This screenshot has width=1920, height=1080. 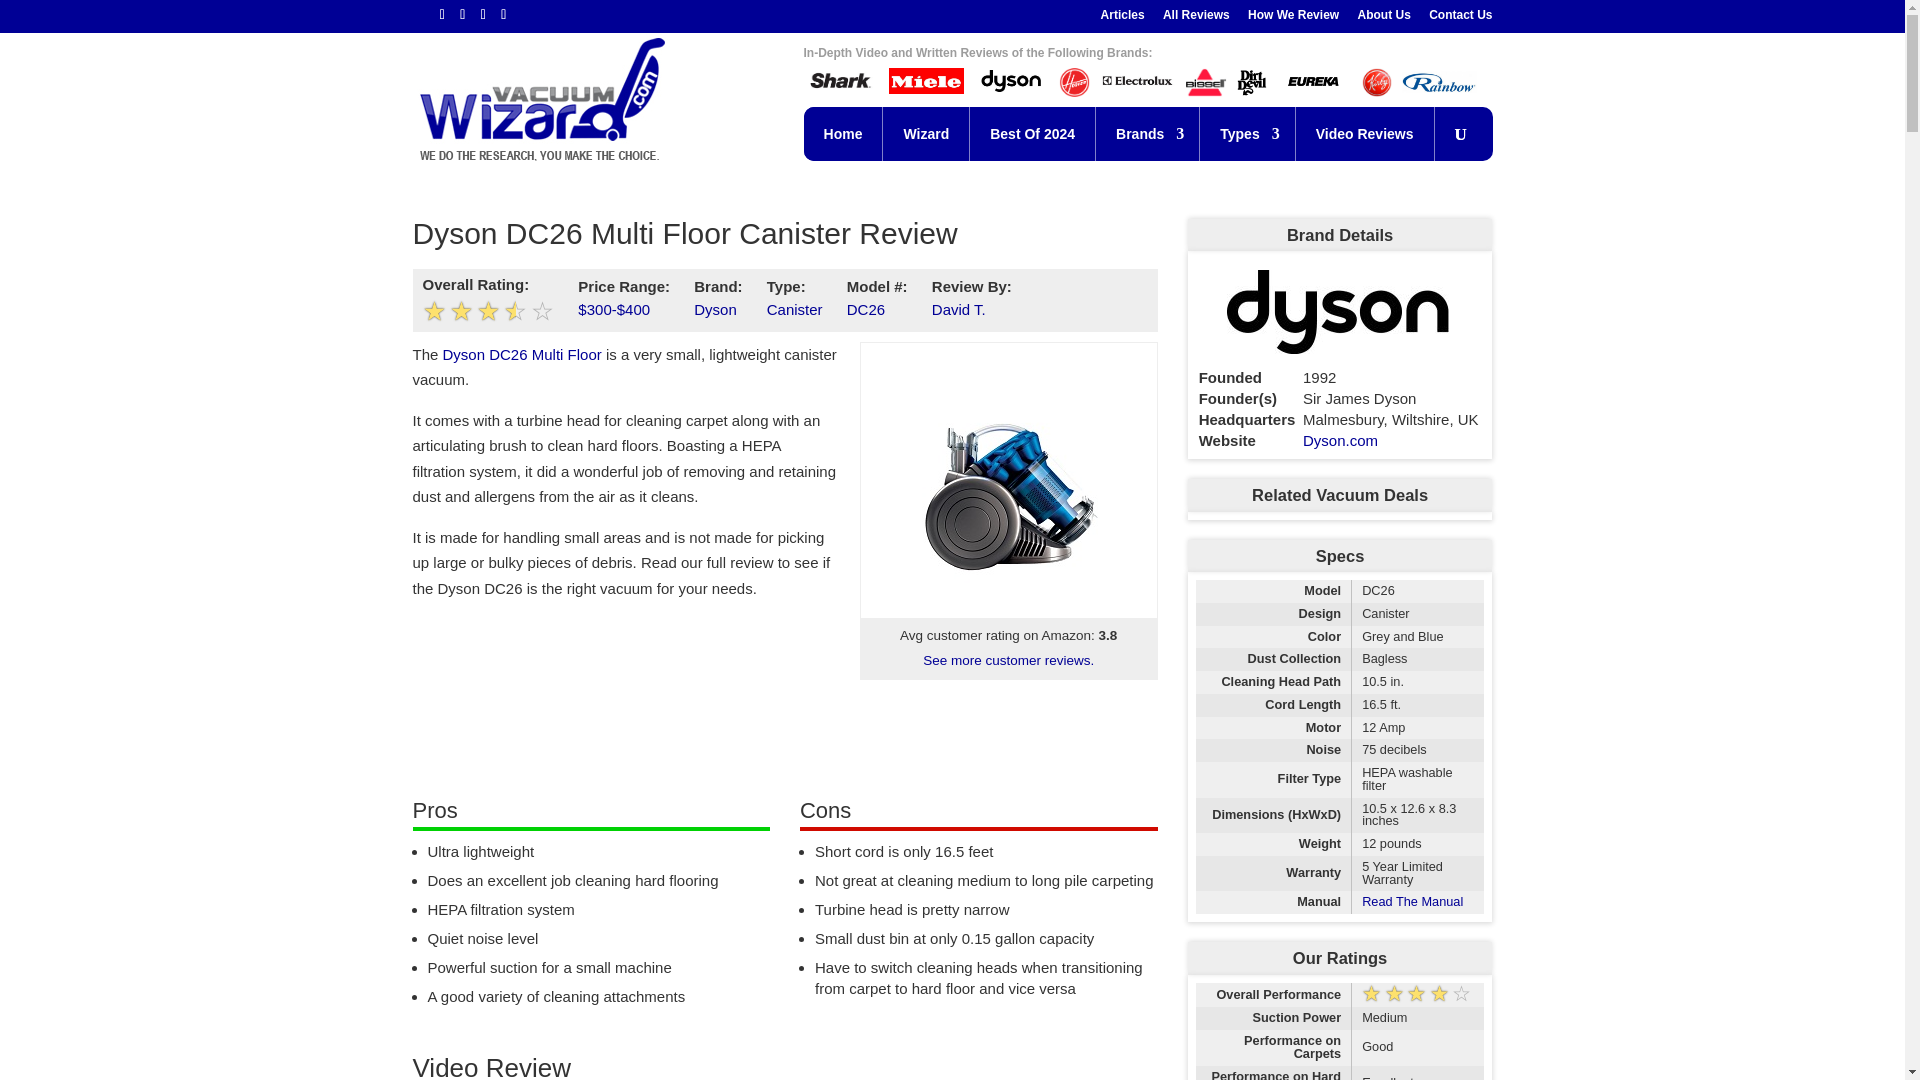 I want to click on Electrolux, so click(x=1138, y=82).